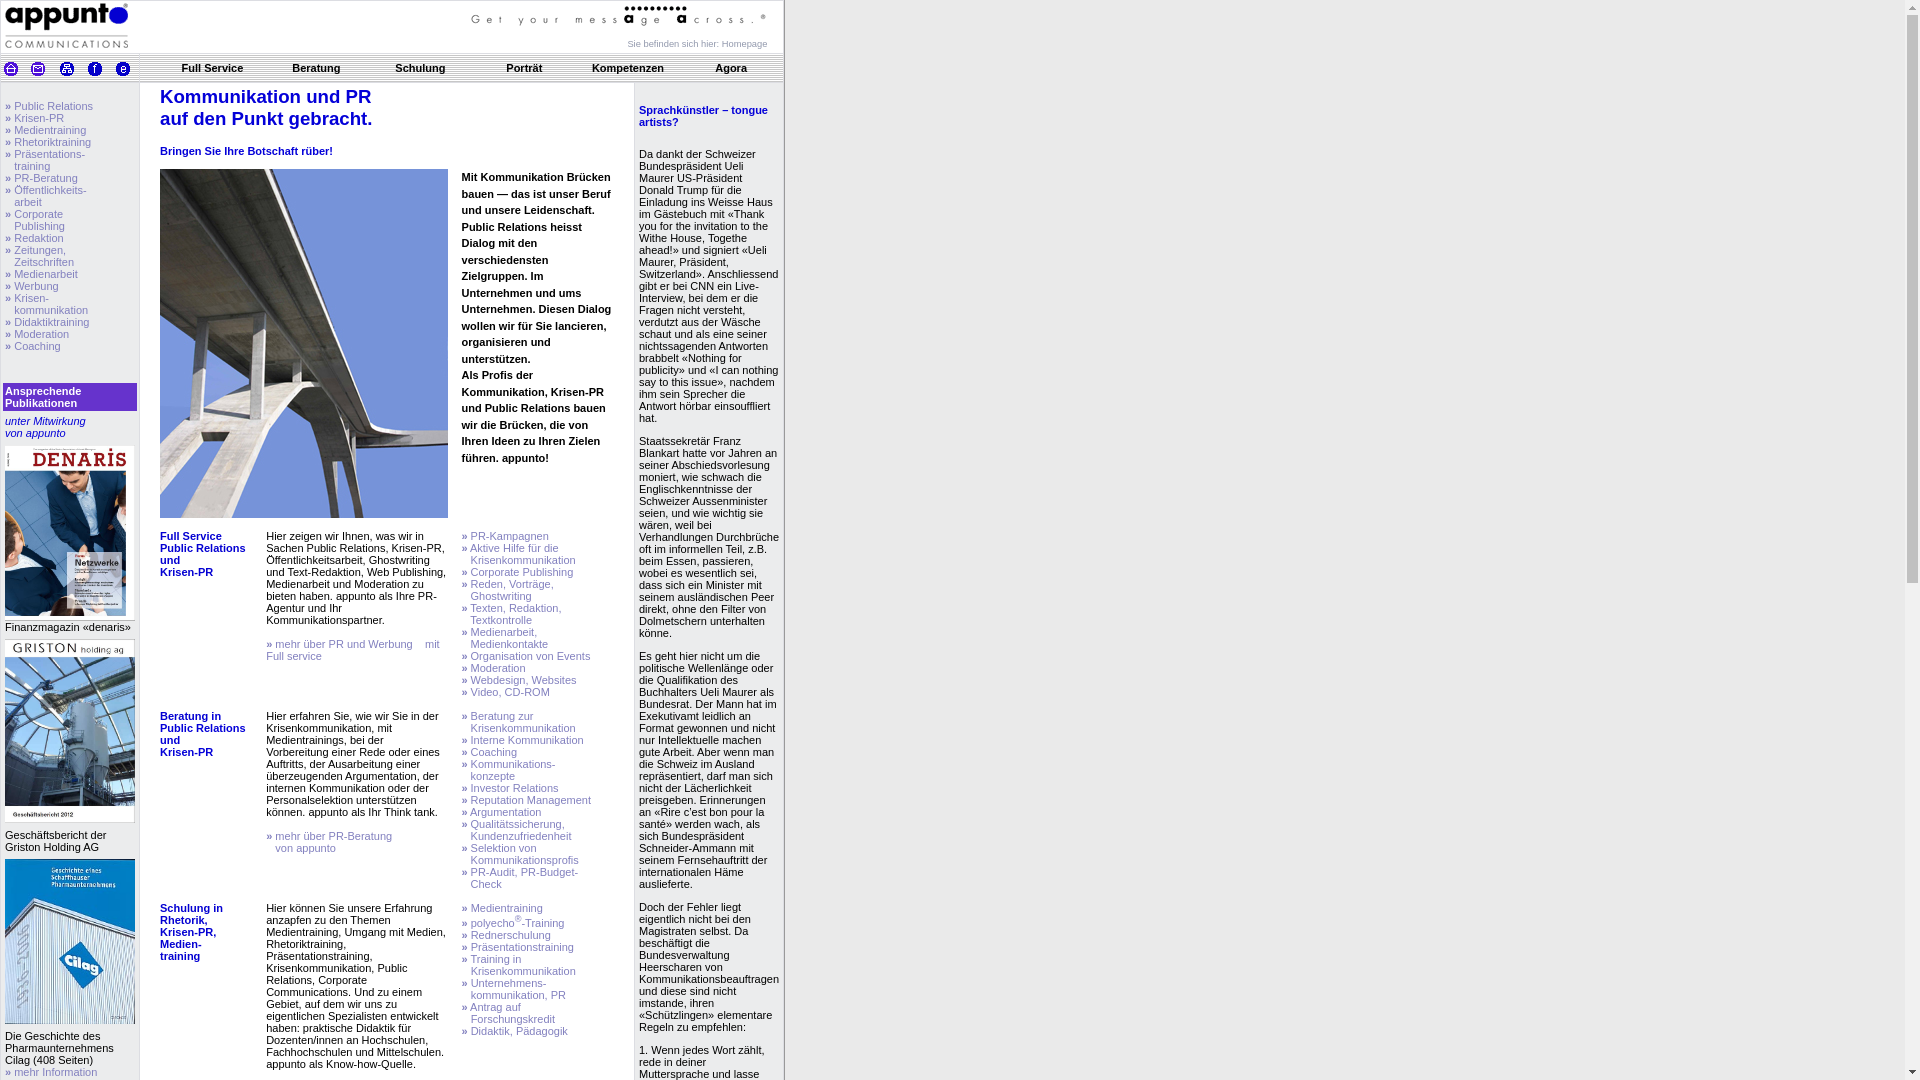 The image size is (1920, 1080). What do you see at coordinates (508, 1013) in the screenshot?
I see `Antrag auf    Forschungskredit` at bounding box center [508, 1013].